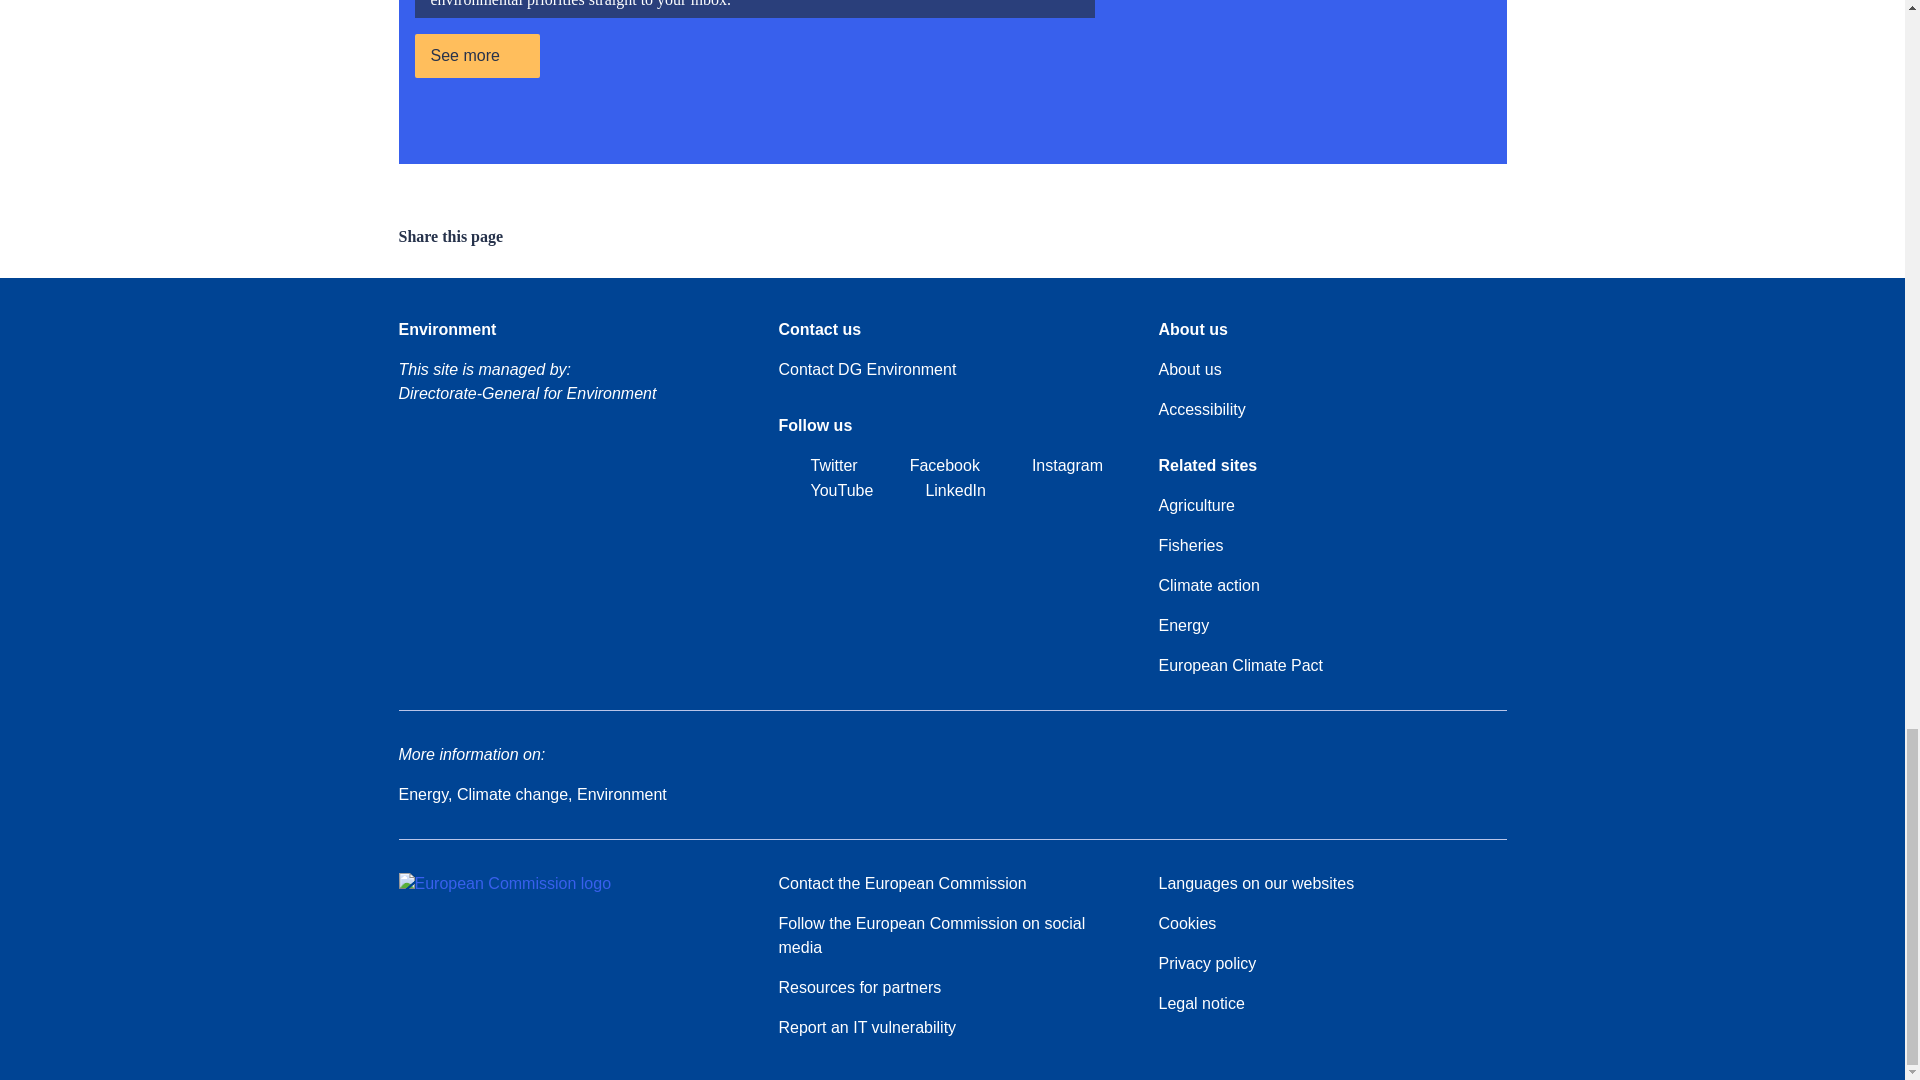  I want to click on Facebook, so click(928, 466).